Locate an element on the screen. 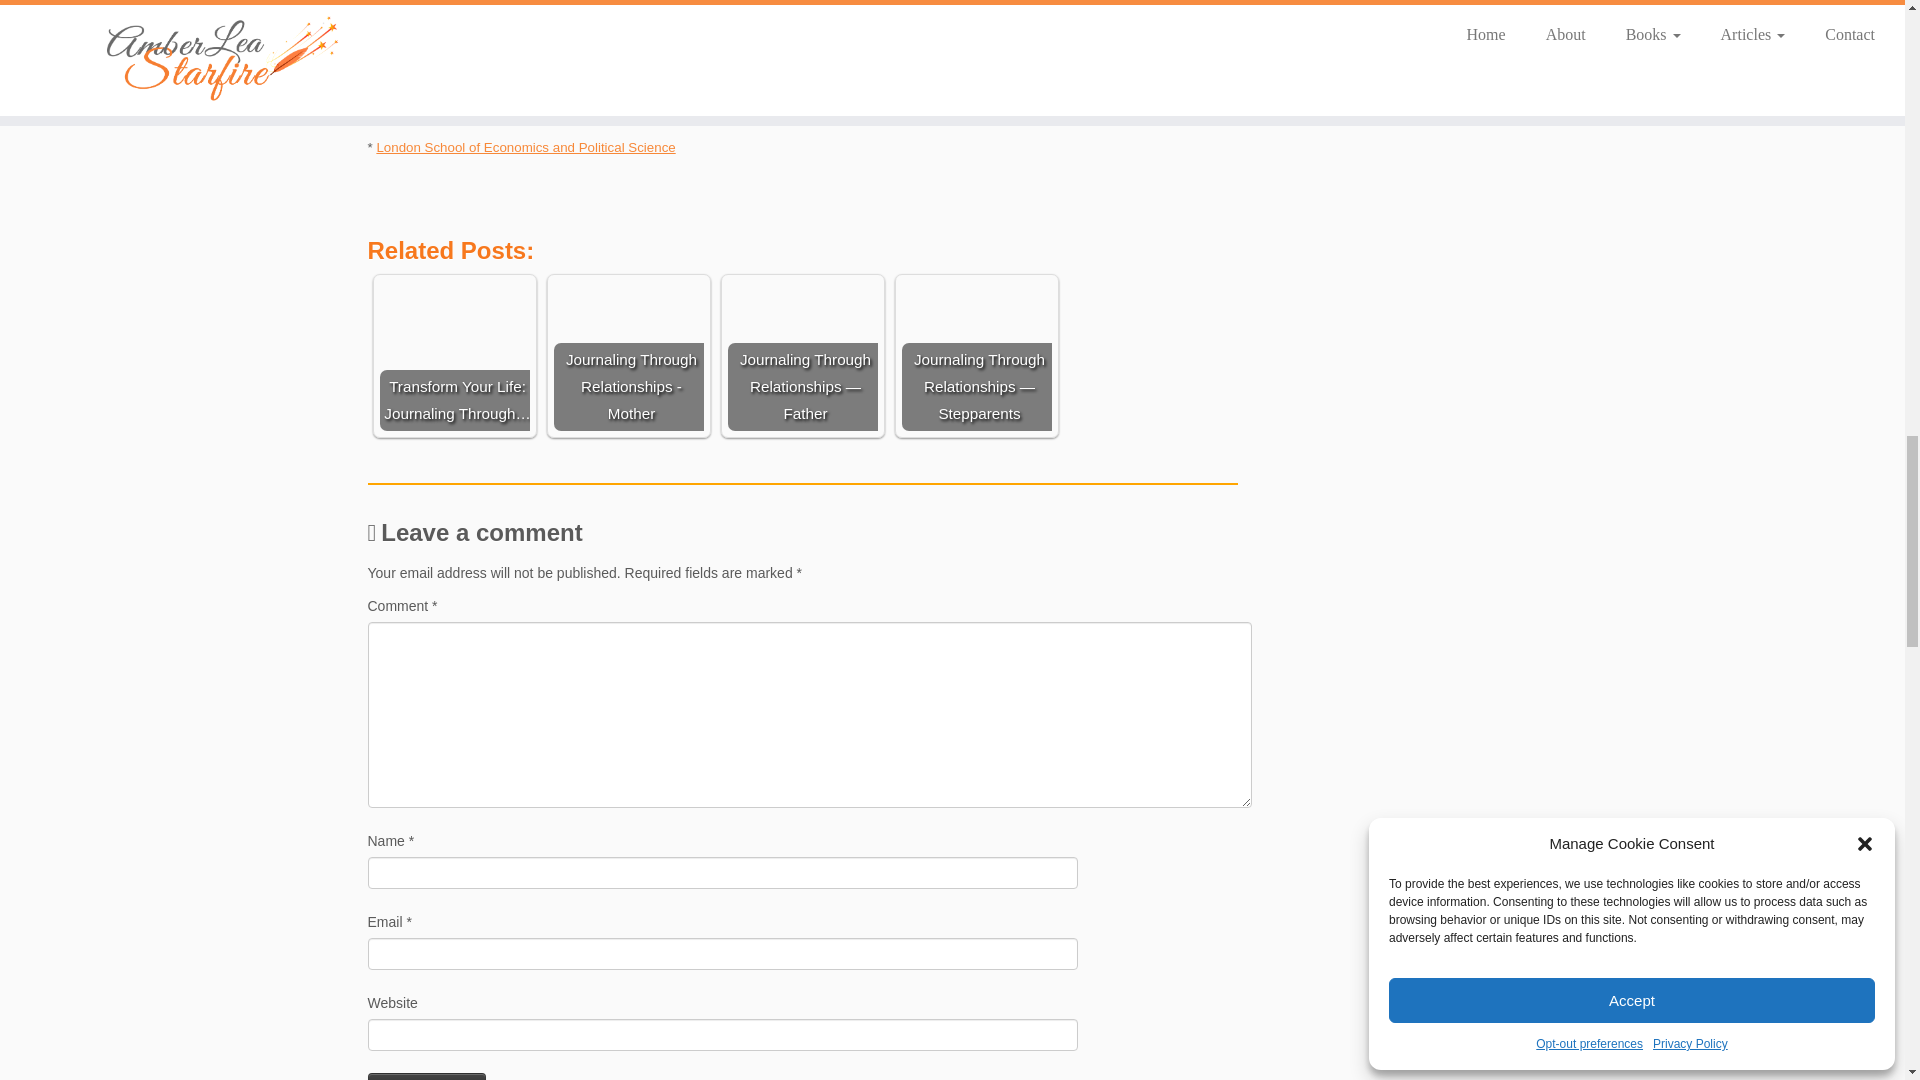 Image resolution: width=1920 pixels, height=1080 pixels. Post Comment is located at coordinates (428, 1076).